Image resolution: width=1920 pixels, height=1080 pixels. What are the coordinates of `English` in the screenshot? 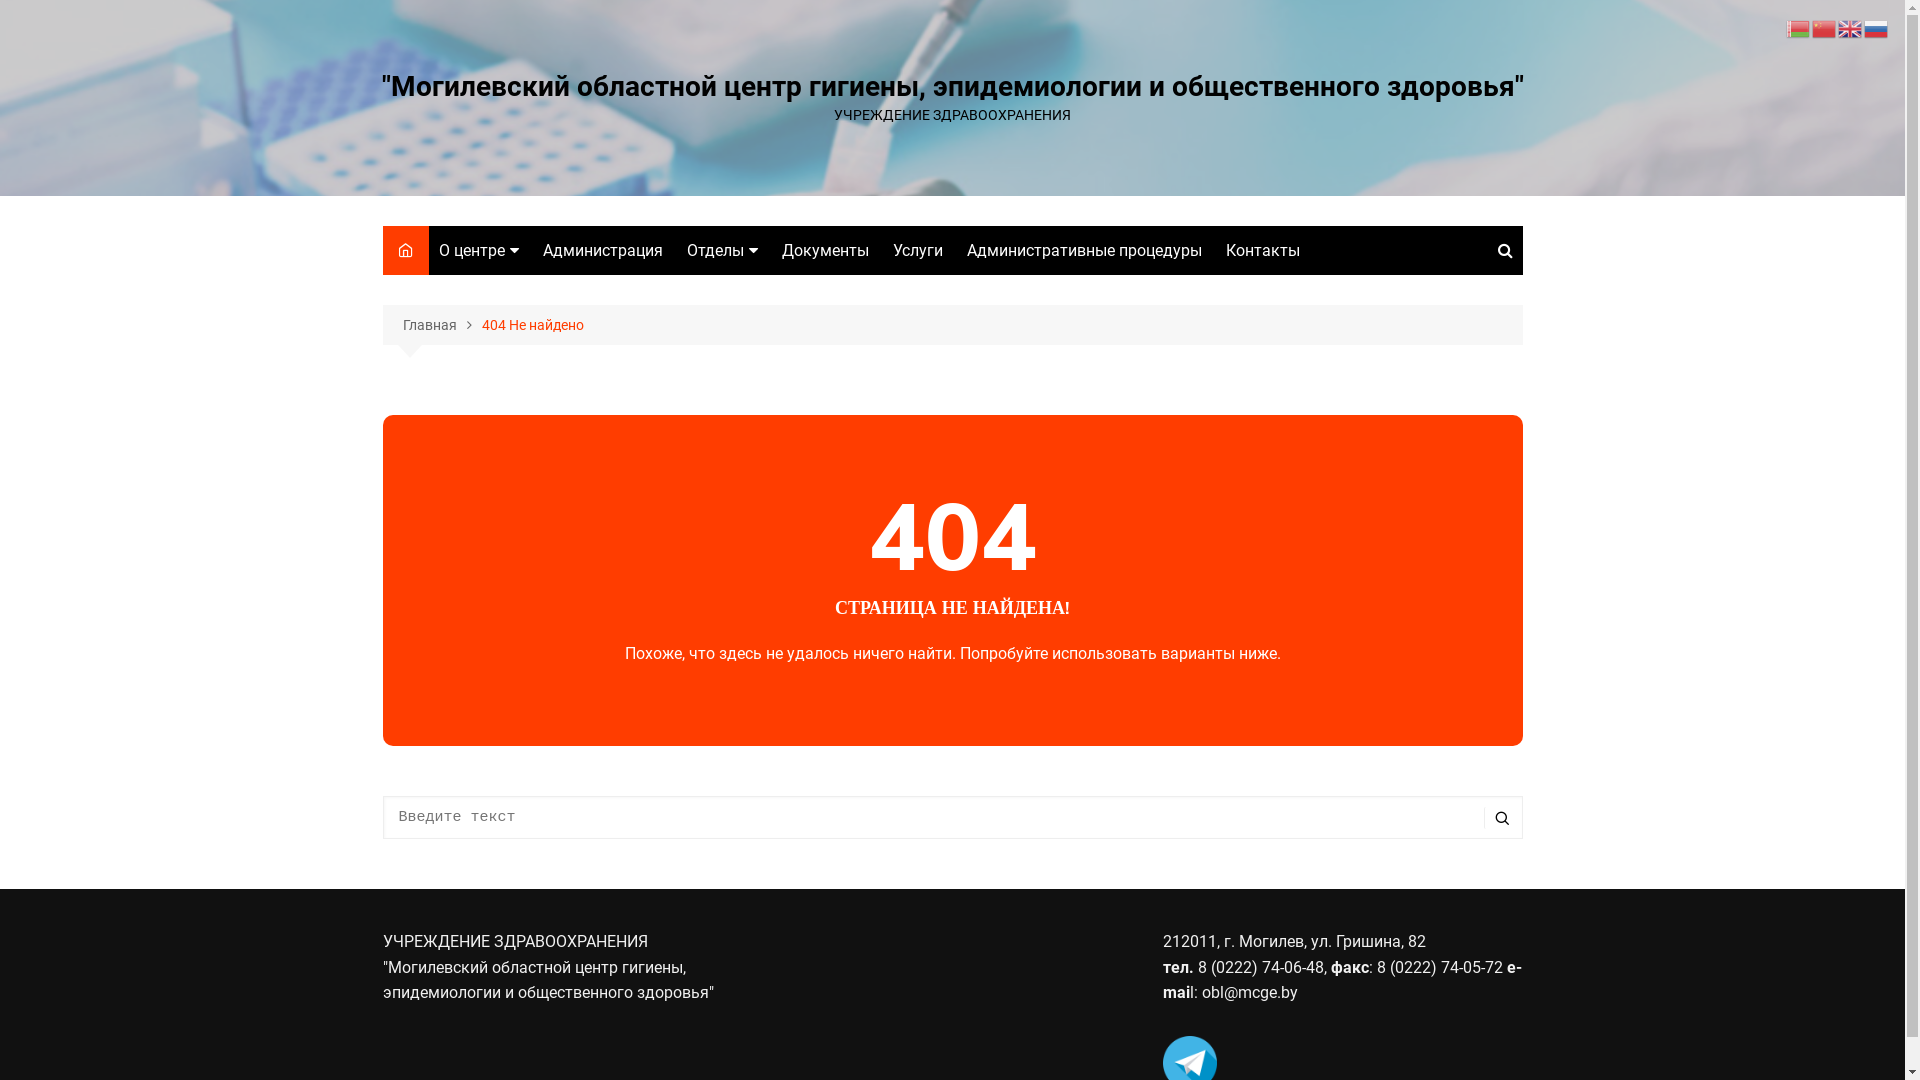 It's located at (1851, 28).